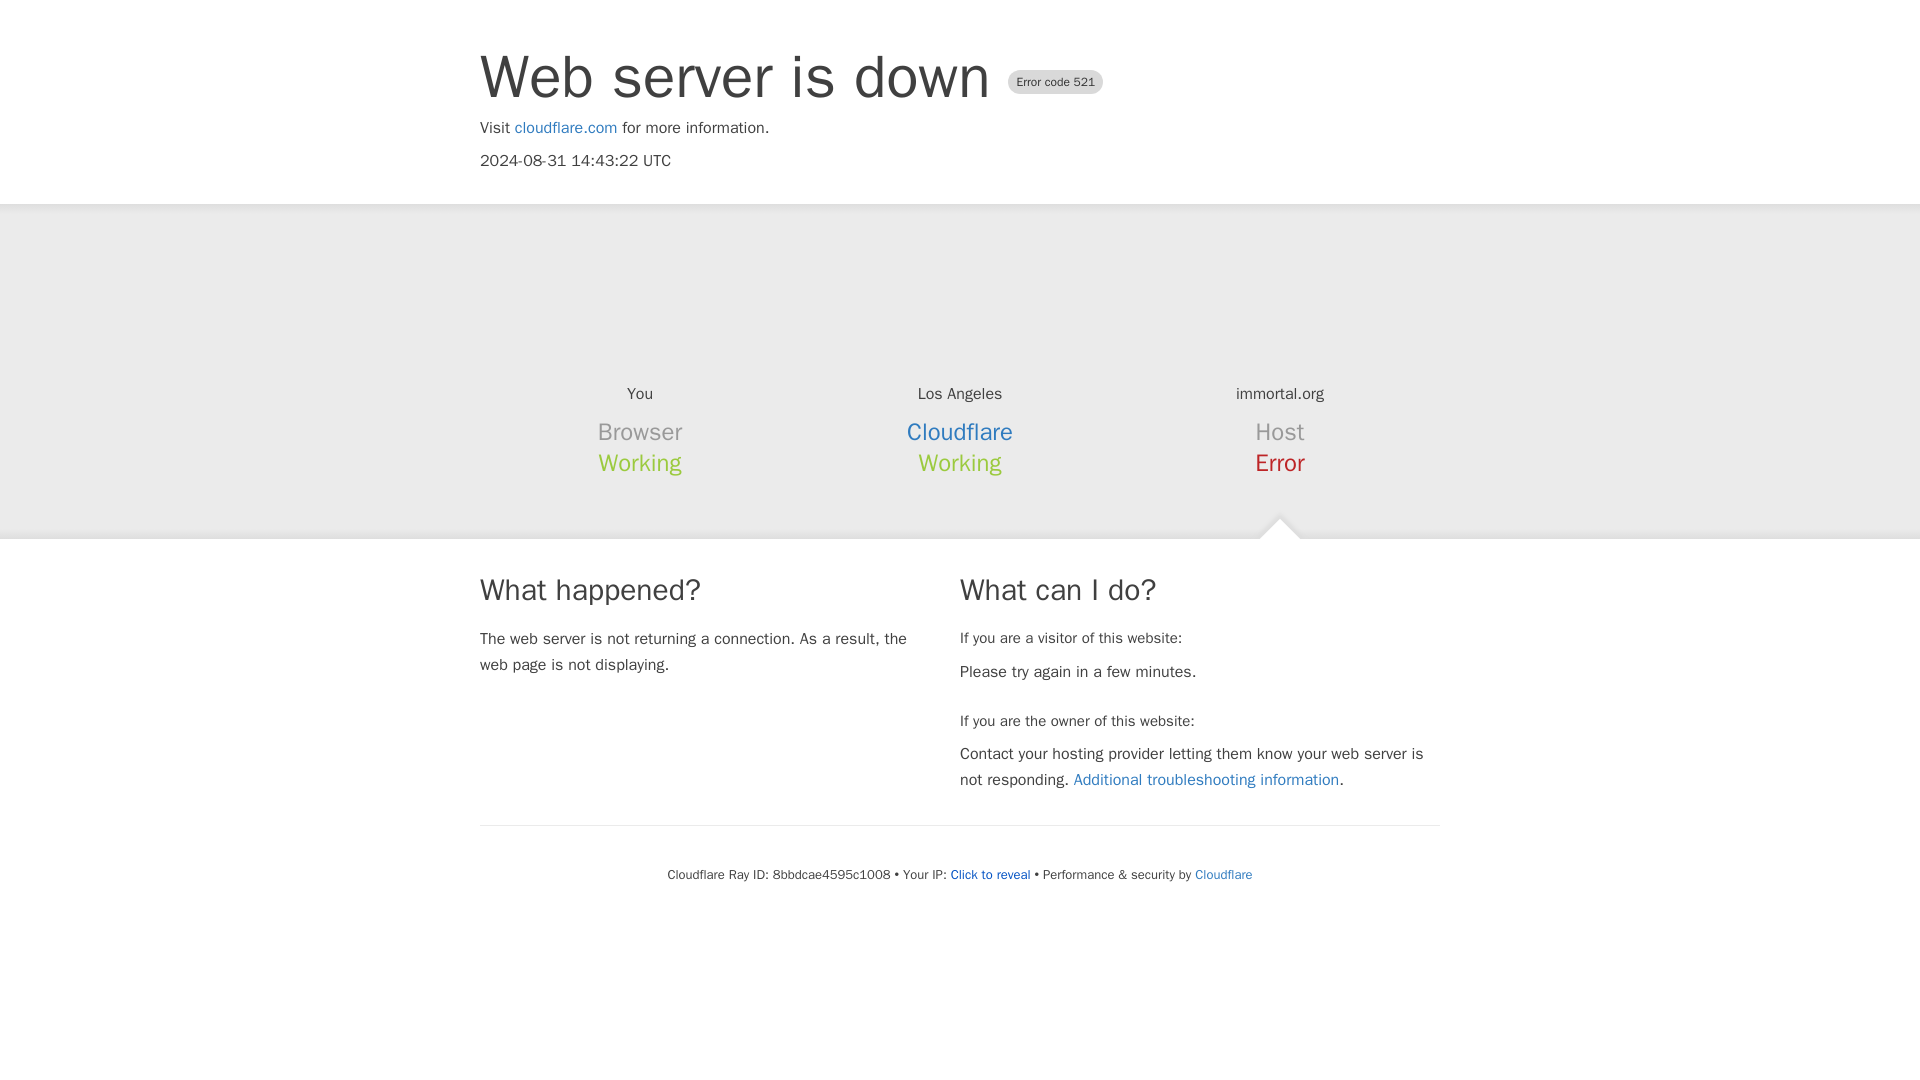  What do you see at coordinates (990, 875) in the screenshot?
I see `Click to reveal` at bounding box center [990, 875].